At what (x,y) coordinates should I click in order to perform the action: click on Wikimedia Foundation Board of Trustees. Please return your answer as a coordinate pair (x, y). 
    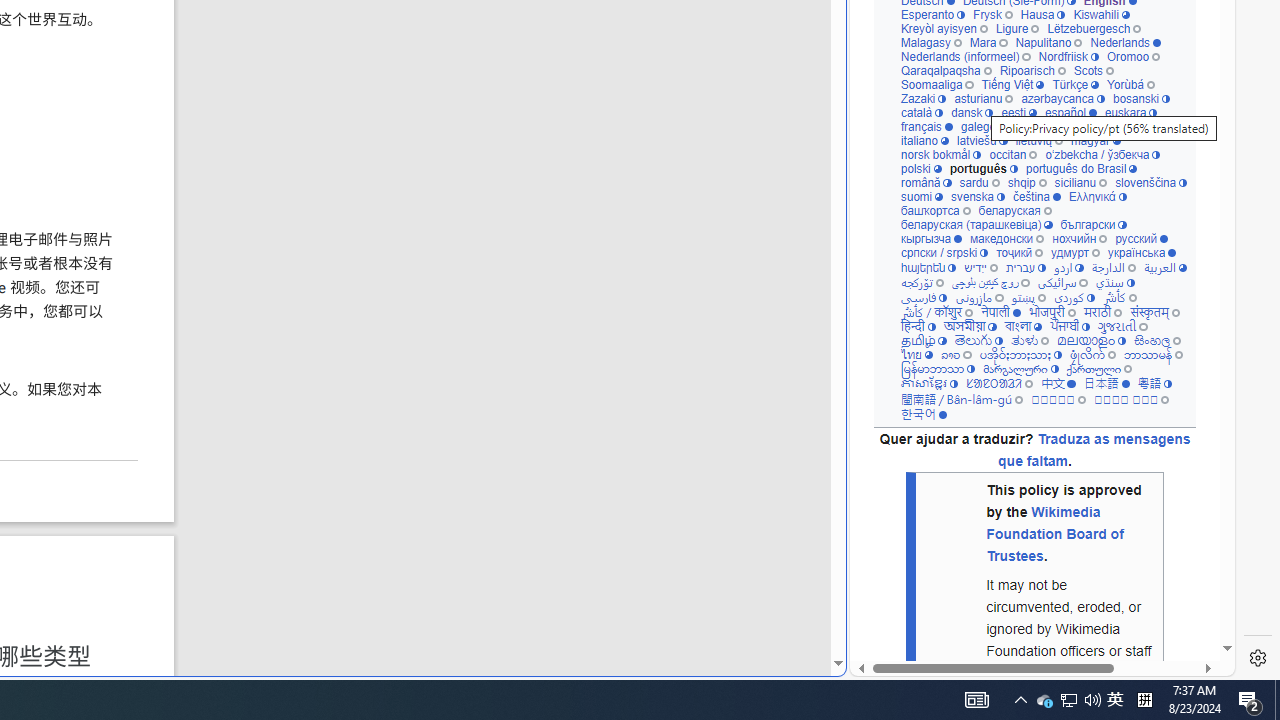
    Looking at the image, I should click on (1054, 533).